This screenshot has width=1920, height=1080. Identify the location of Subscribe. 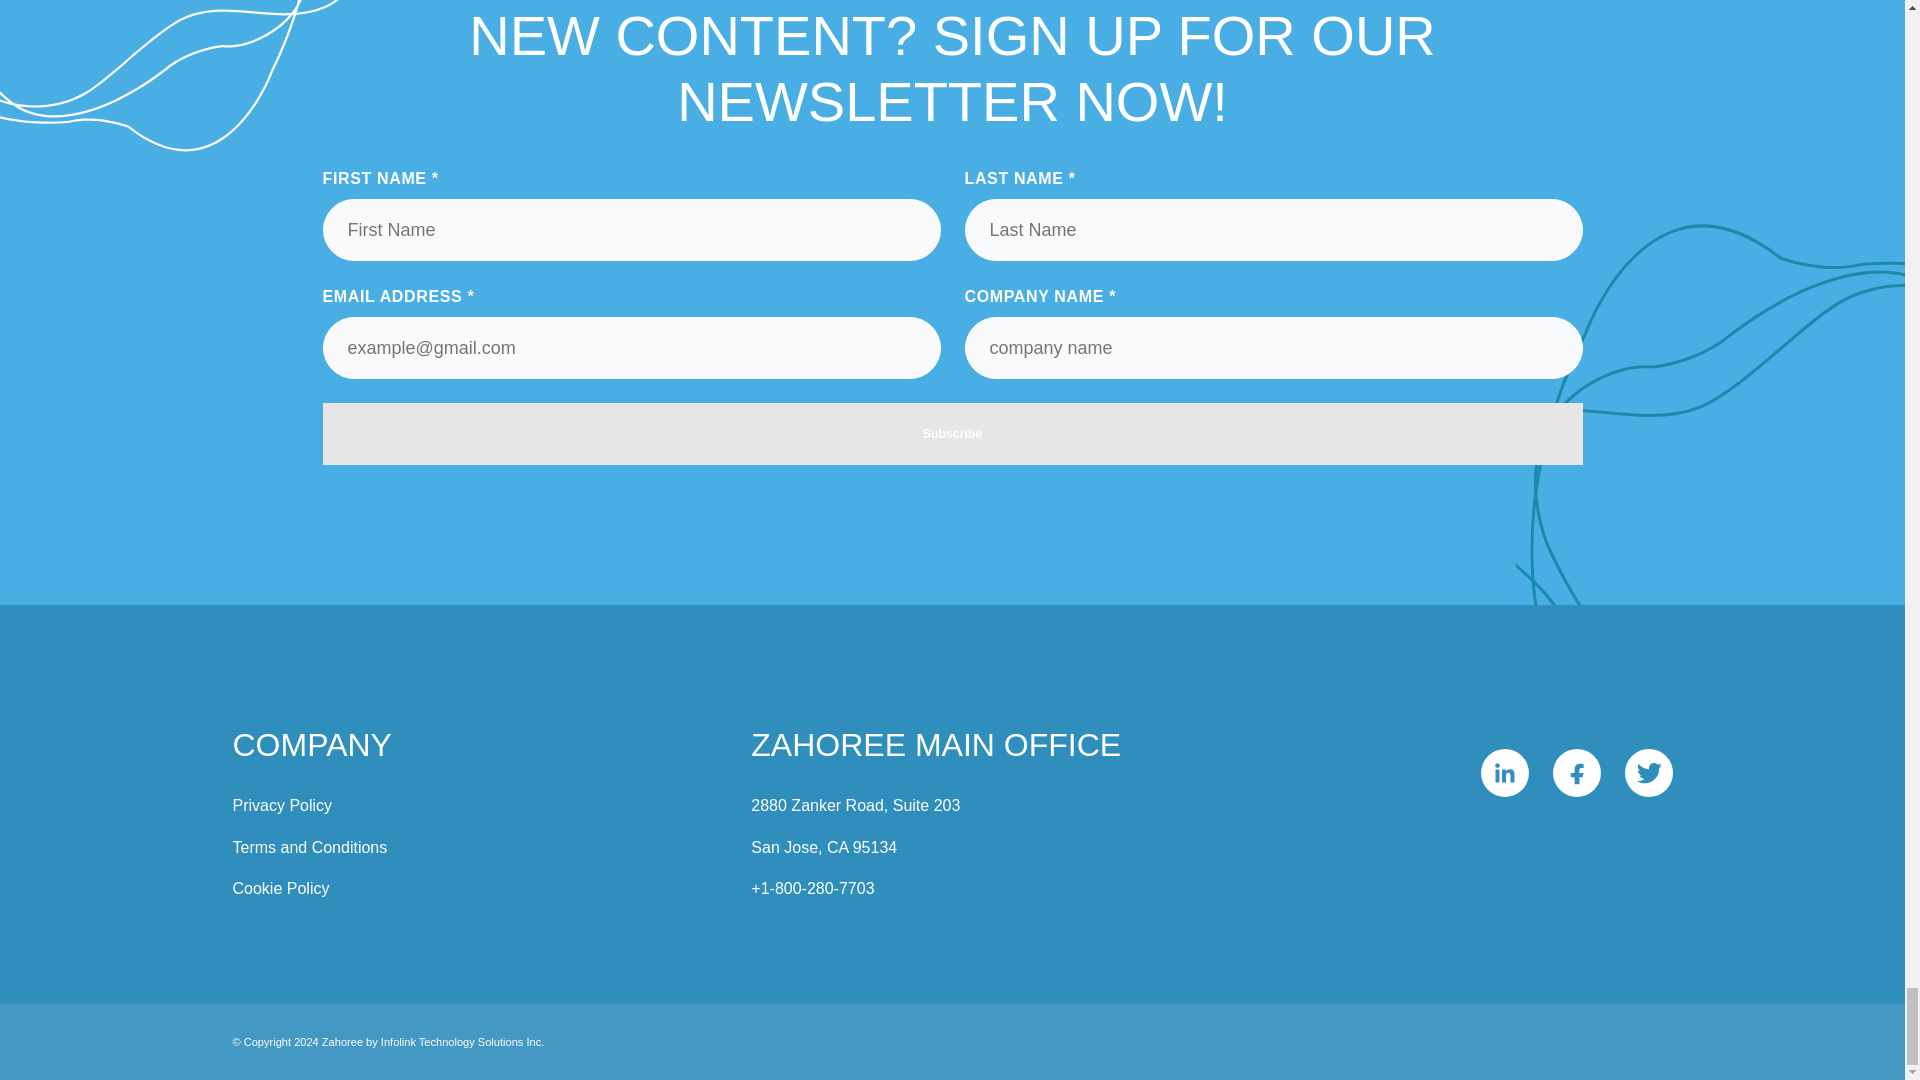
(952, 434).